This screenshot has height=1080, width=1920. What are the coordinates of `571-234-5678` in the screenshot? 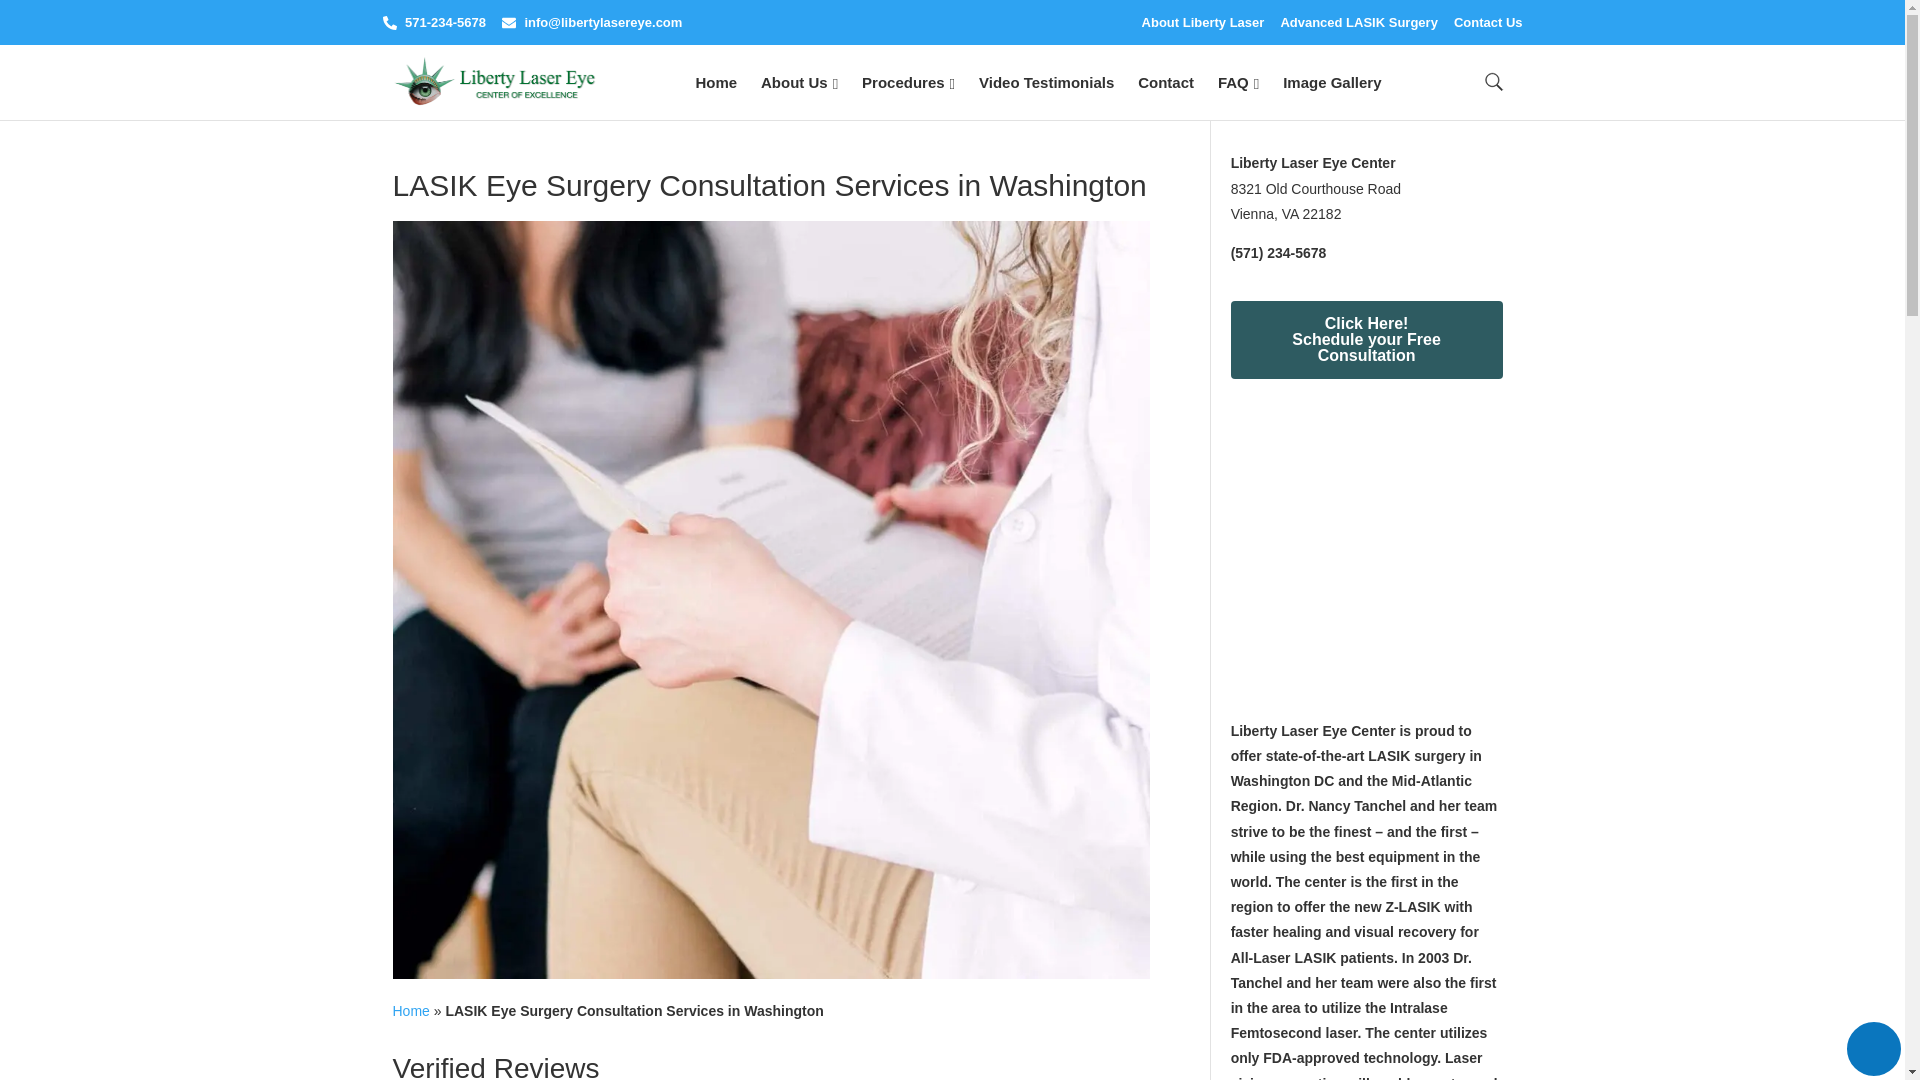 It's located at (434, 22).